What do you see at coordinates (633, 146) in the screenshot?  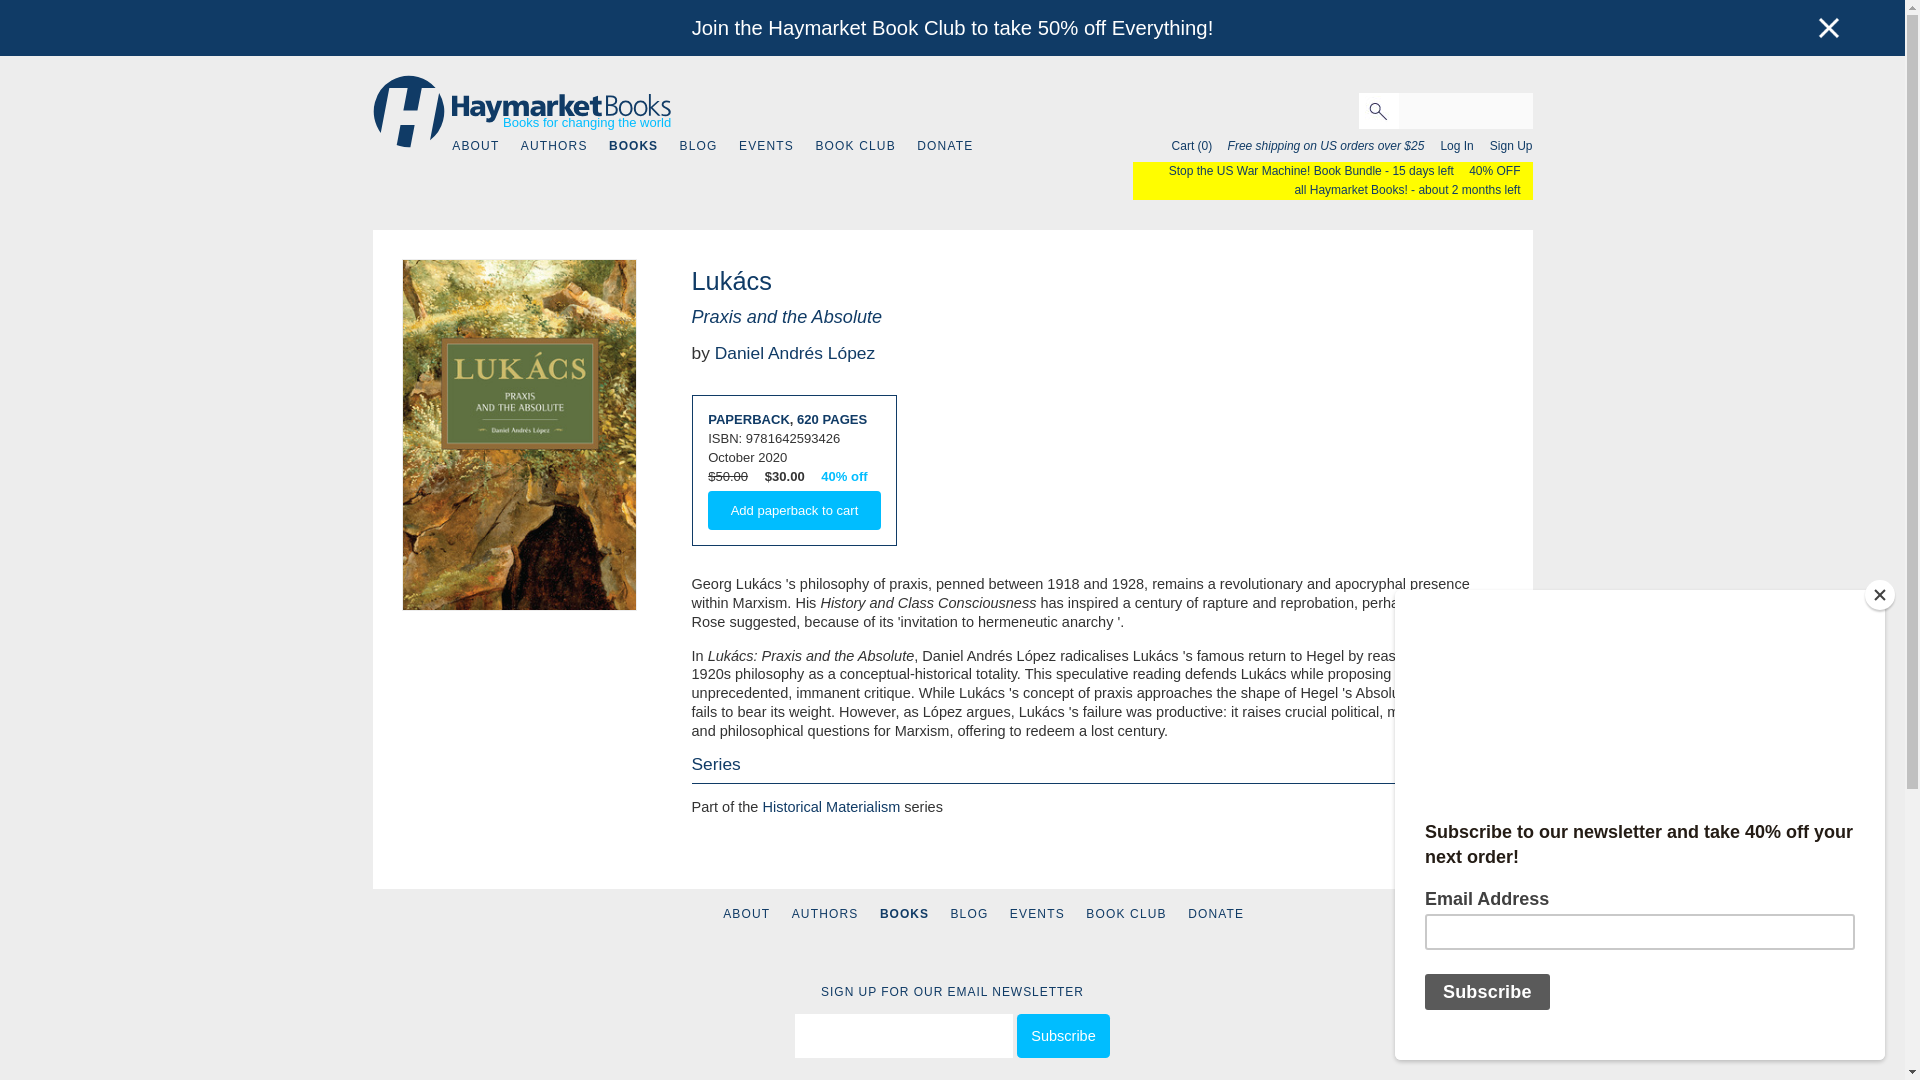 I see `BOOKS` at bounding box center [633, 146].